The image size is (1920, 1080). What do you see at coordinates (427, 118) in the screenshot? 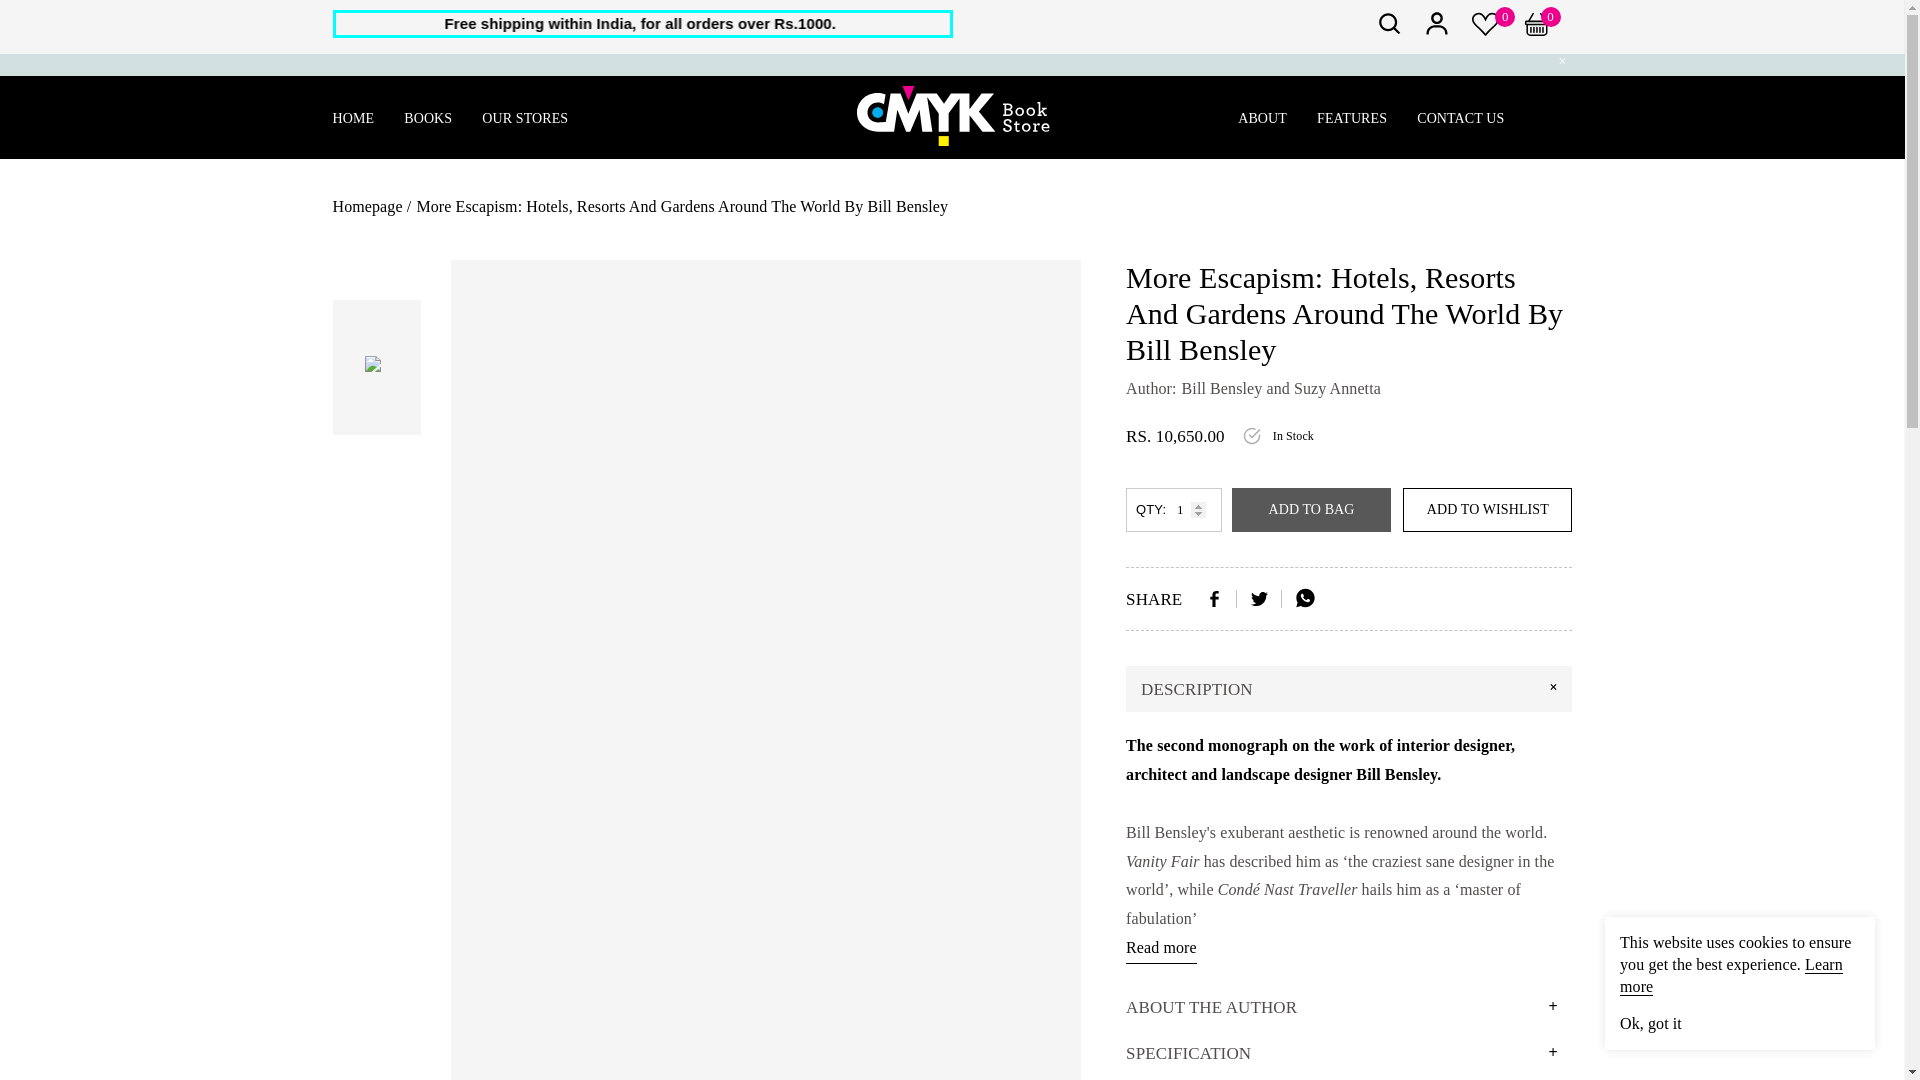
I see `BOOKS` at bounding box center [427, 118].